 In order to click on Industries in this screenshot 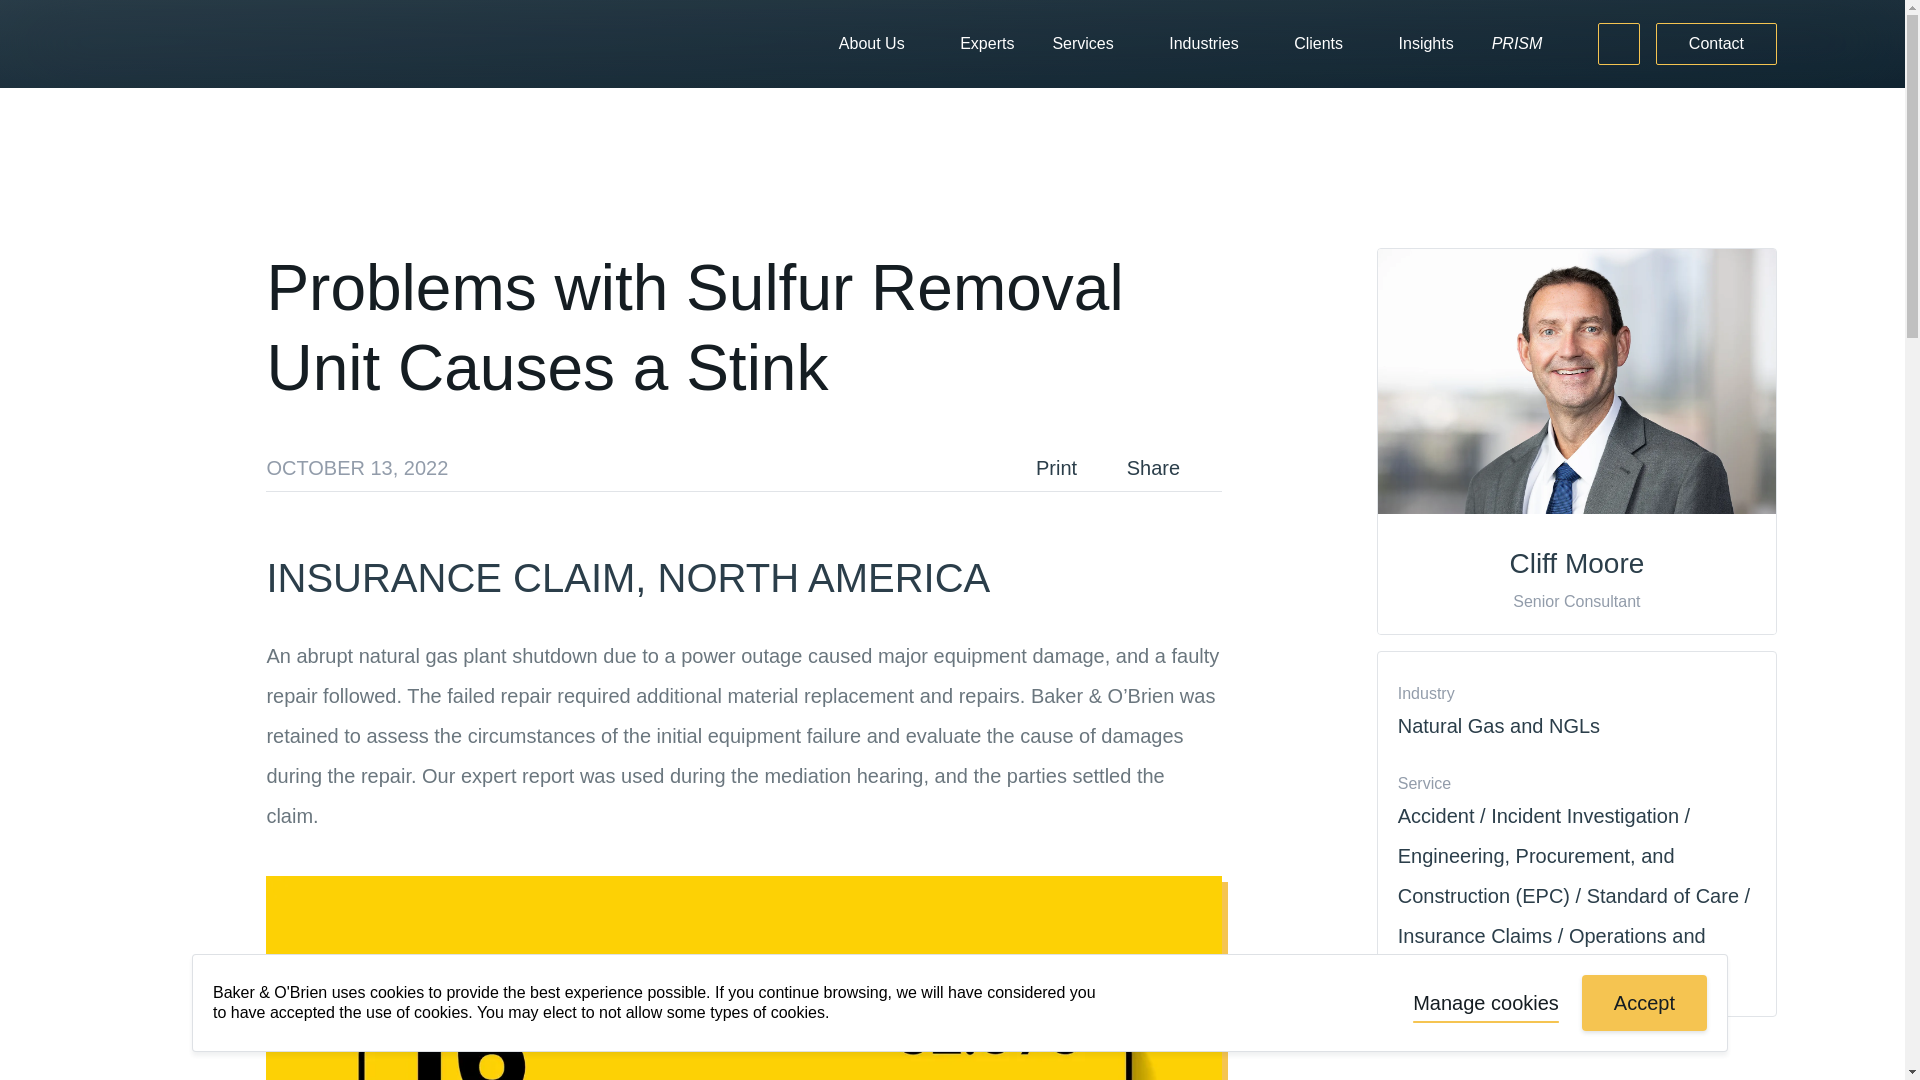, I will do `click(1204, 44)`.